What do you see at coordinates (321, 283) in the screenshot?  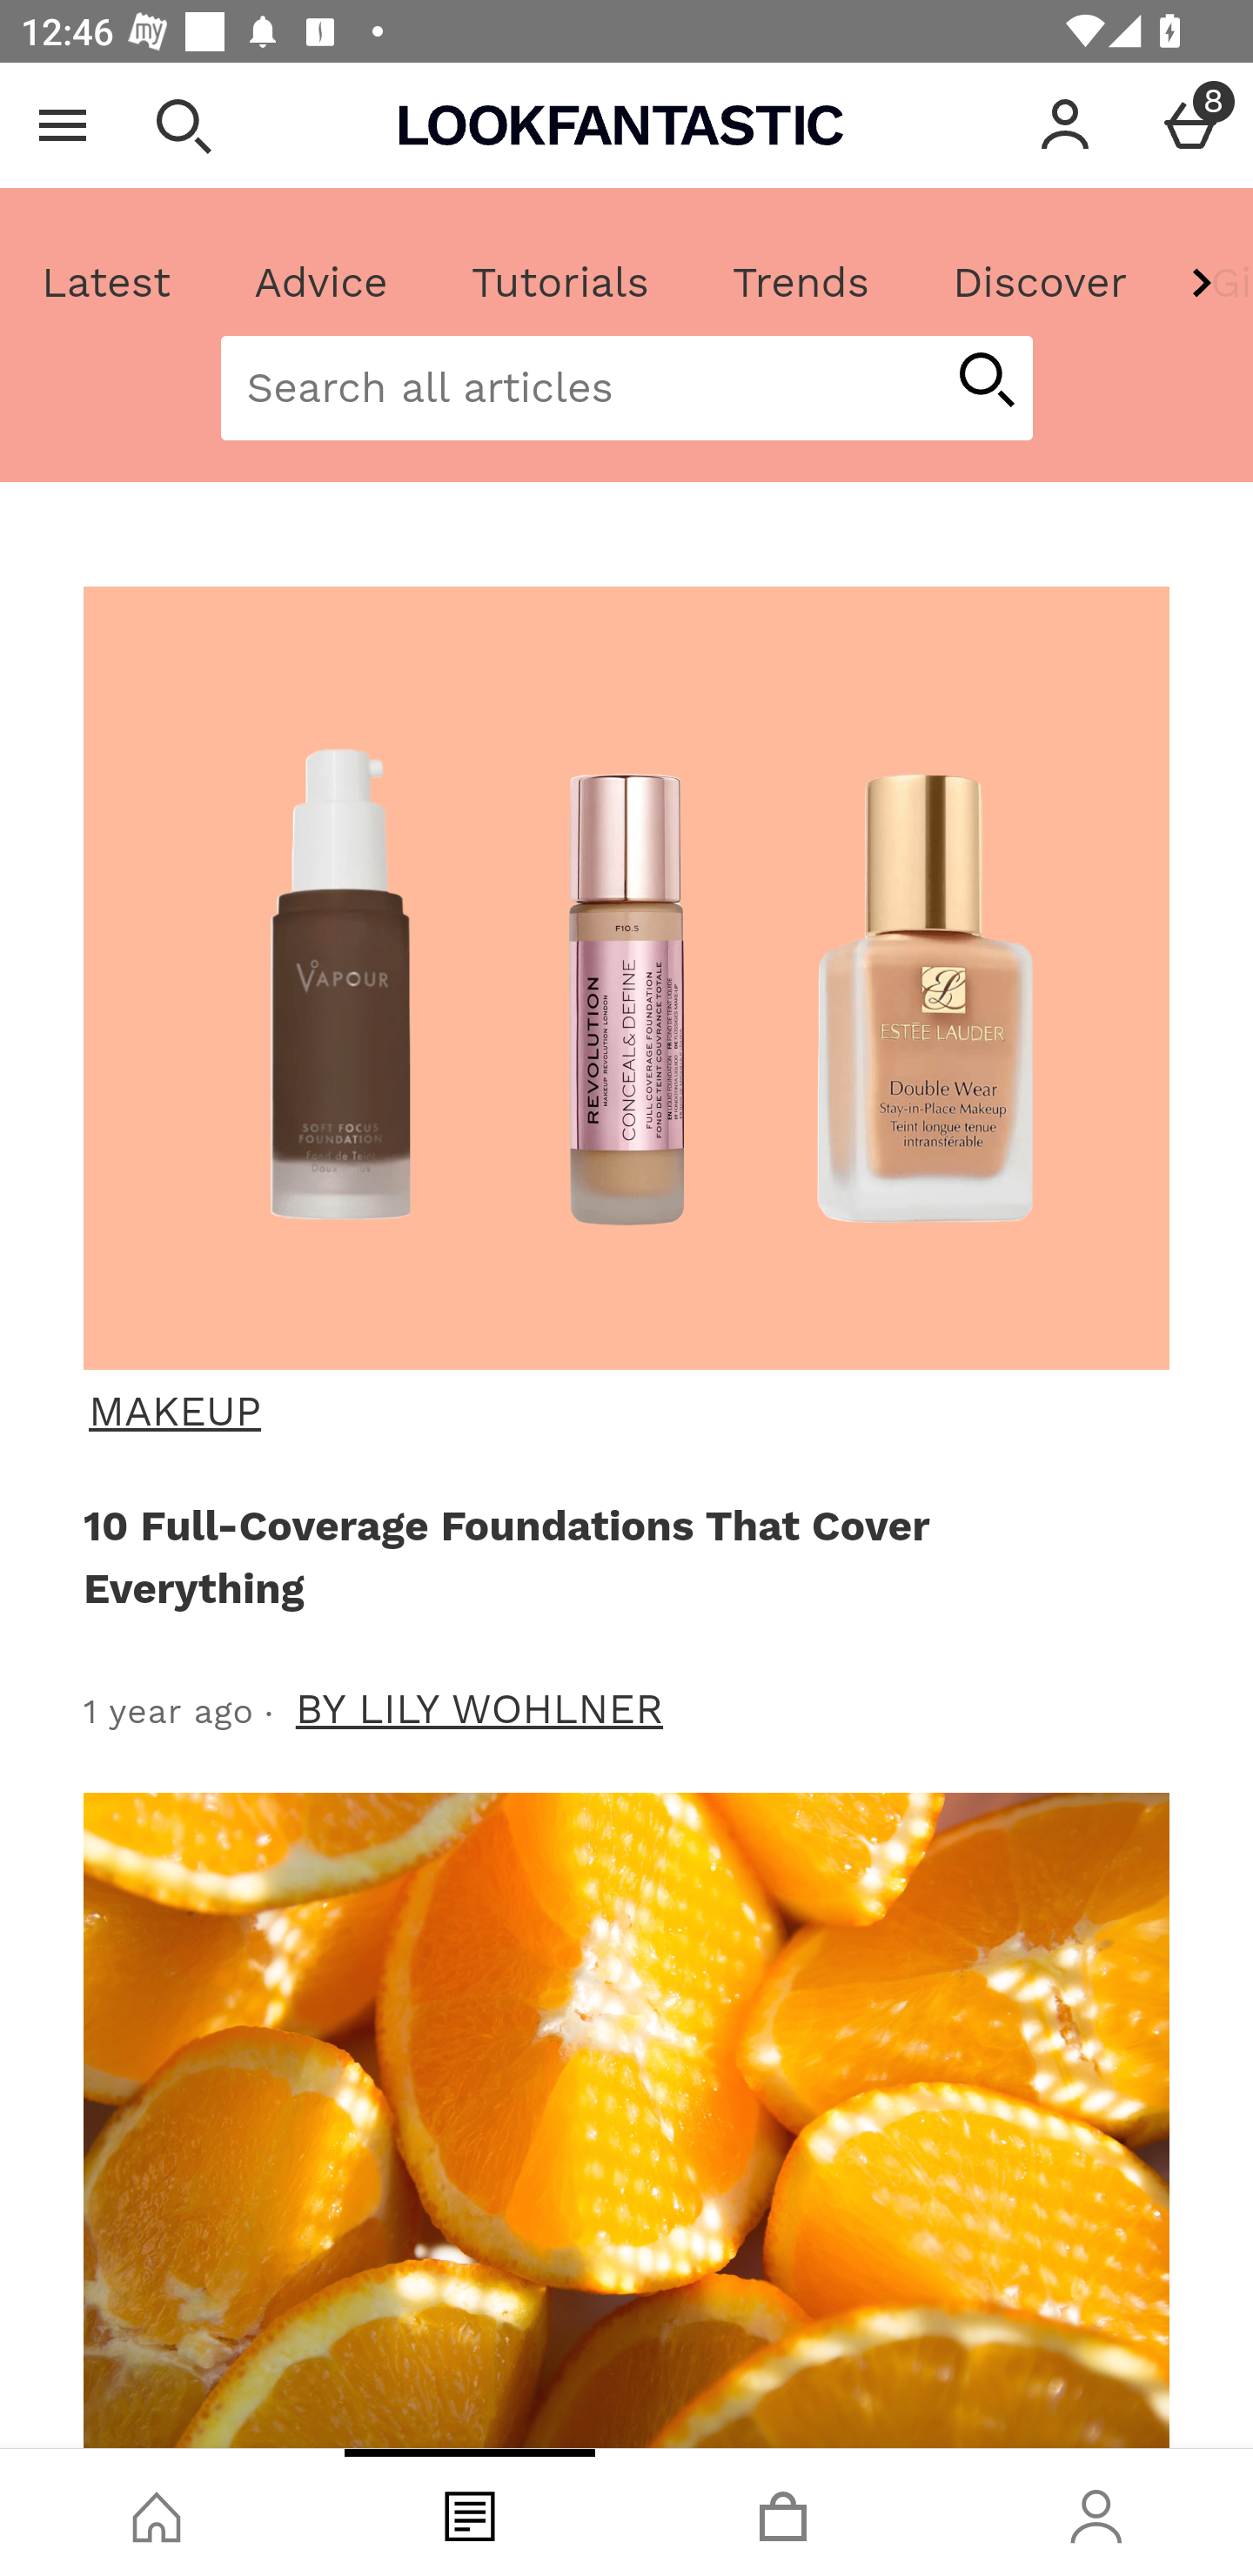 I see `Advice` at bounding box center [321, 283].